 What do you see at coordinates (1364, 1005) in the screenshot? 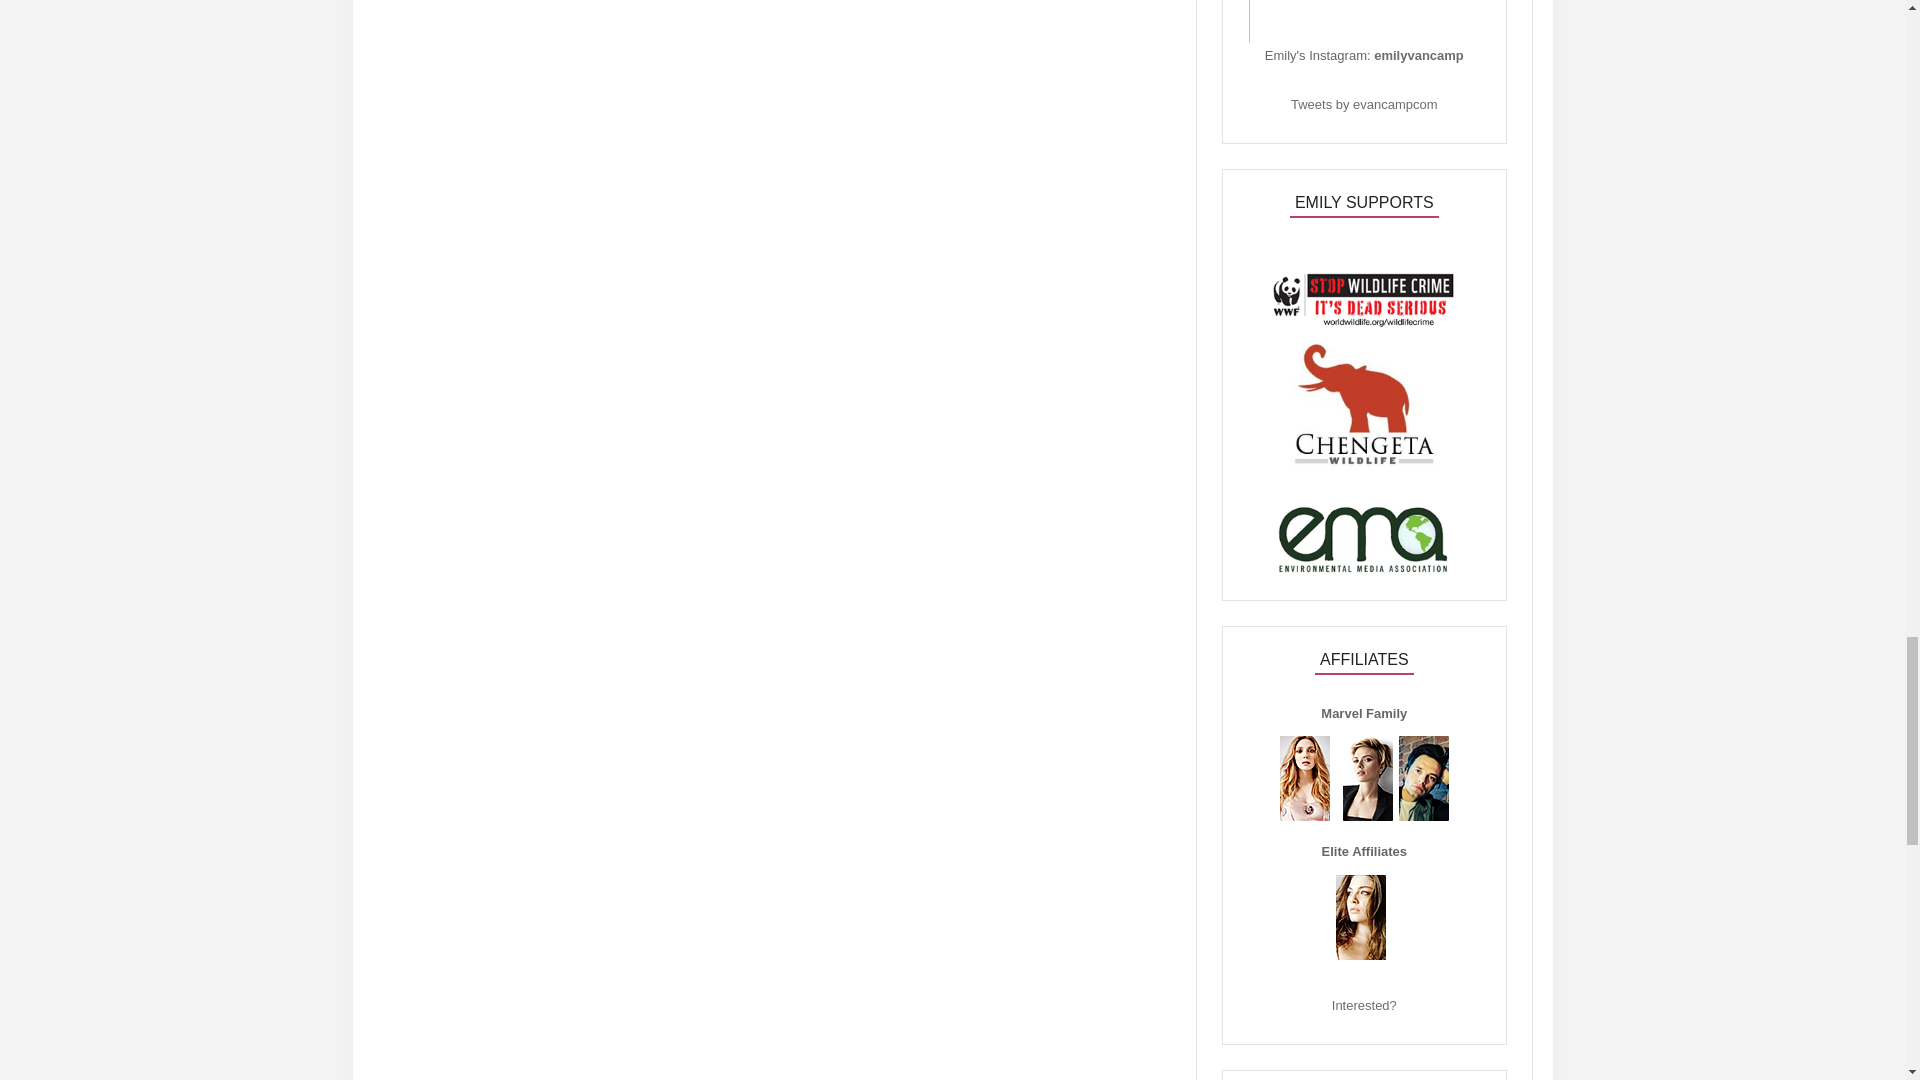
I see `Interested?` at bounding box center [1364, 1005].